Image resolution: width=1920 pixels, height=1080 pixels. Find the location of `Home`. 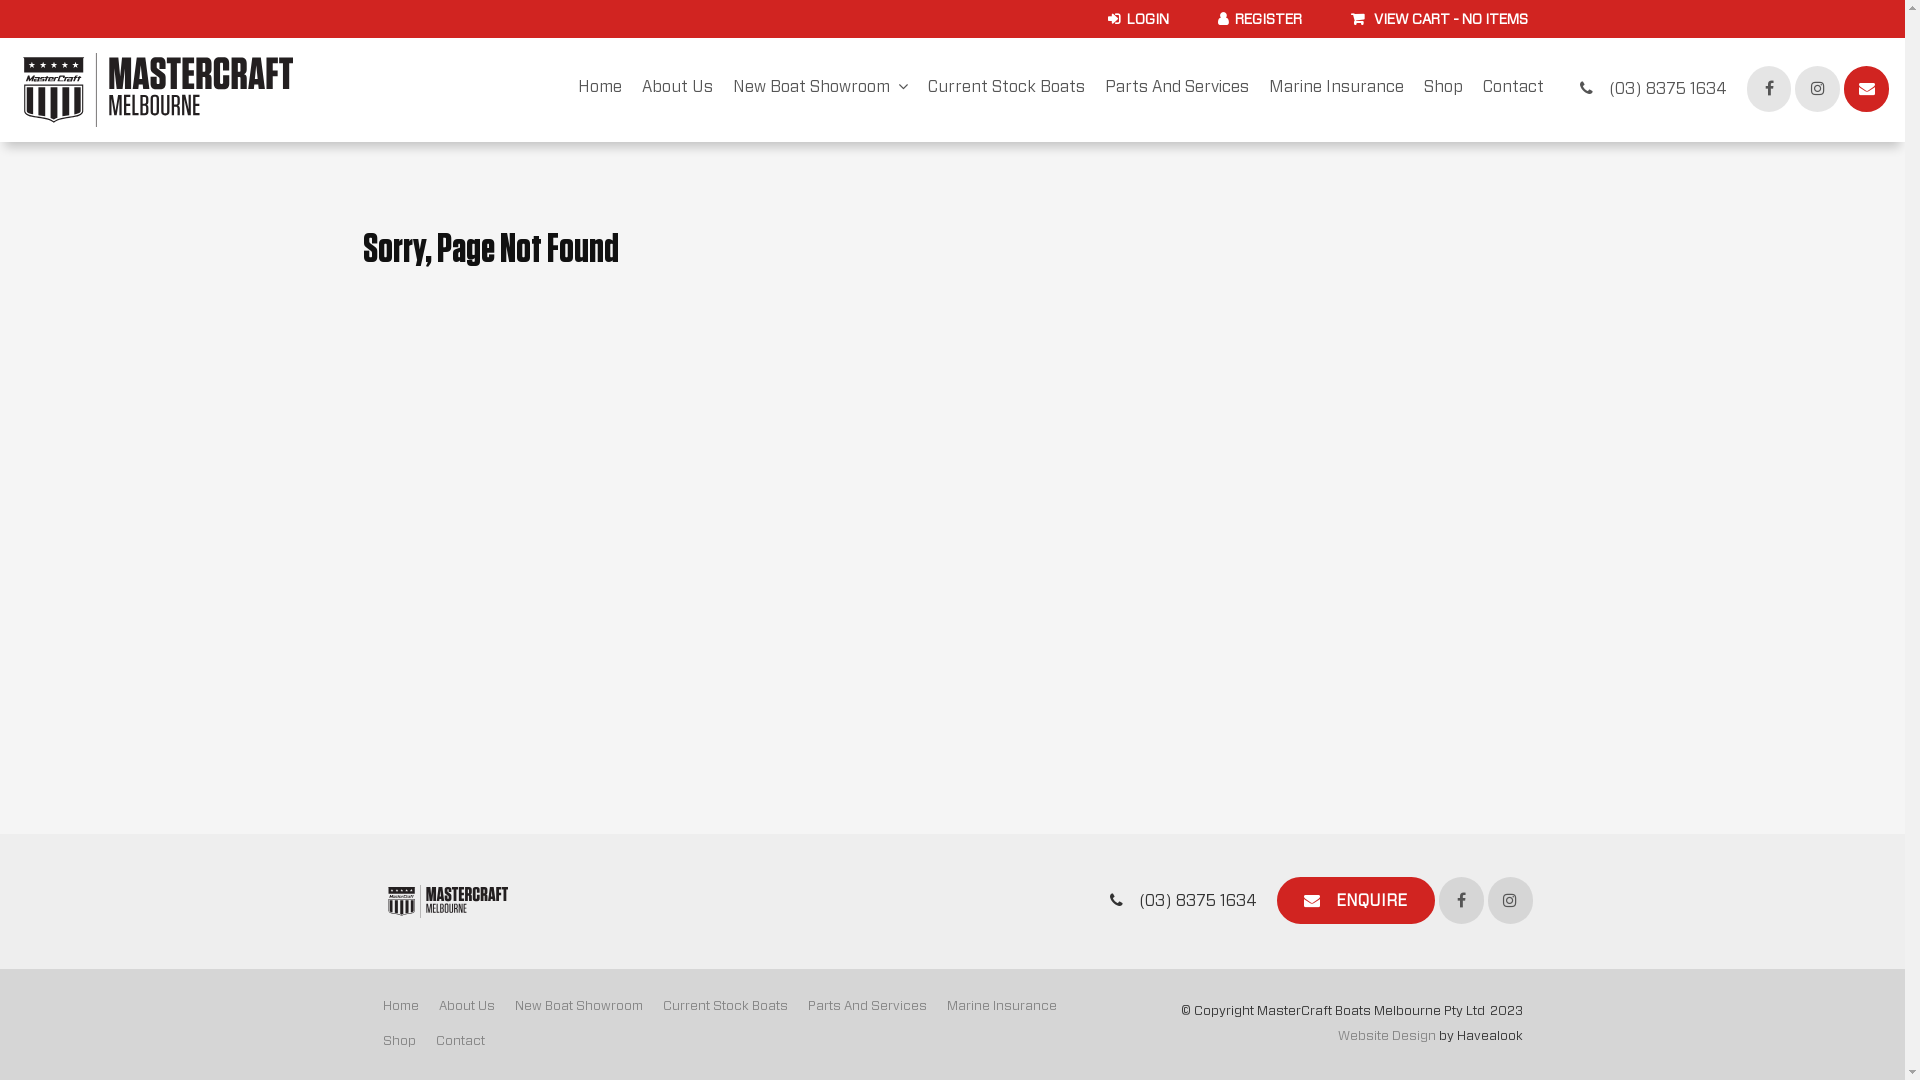

Home is located at coordinates (600, 89).